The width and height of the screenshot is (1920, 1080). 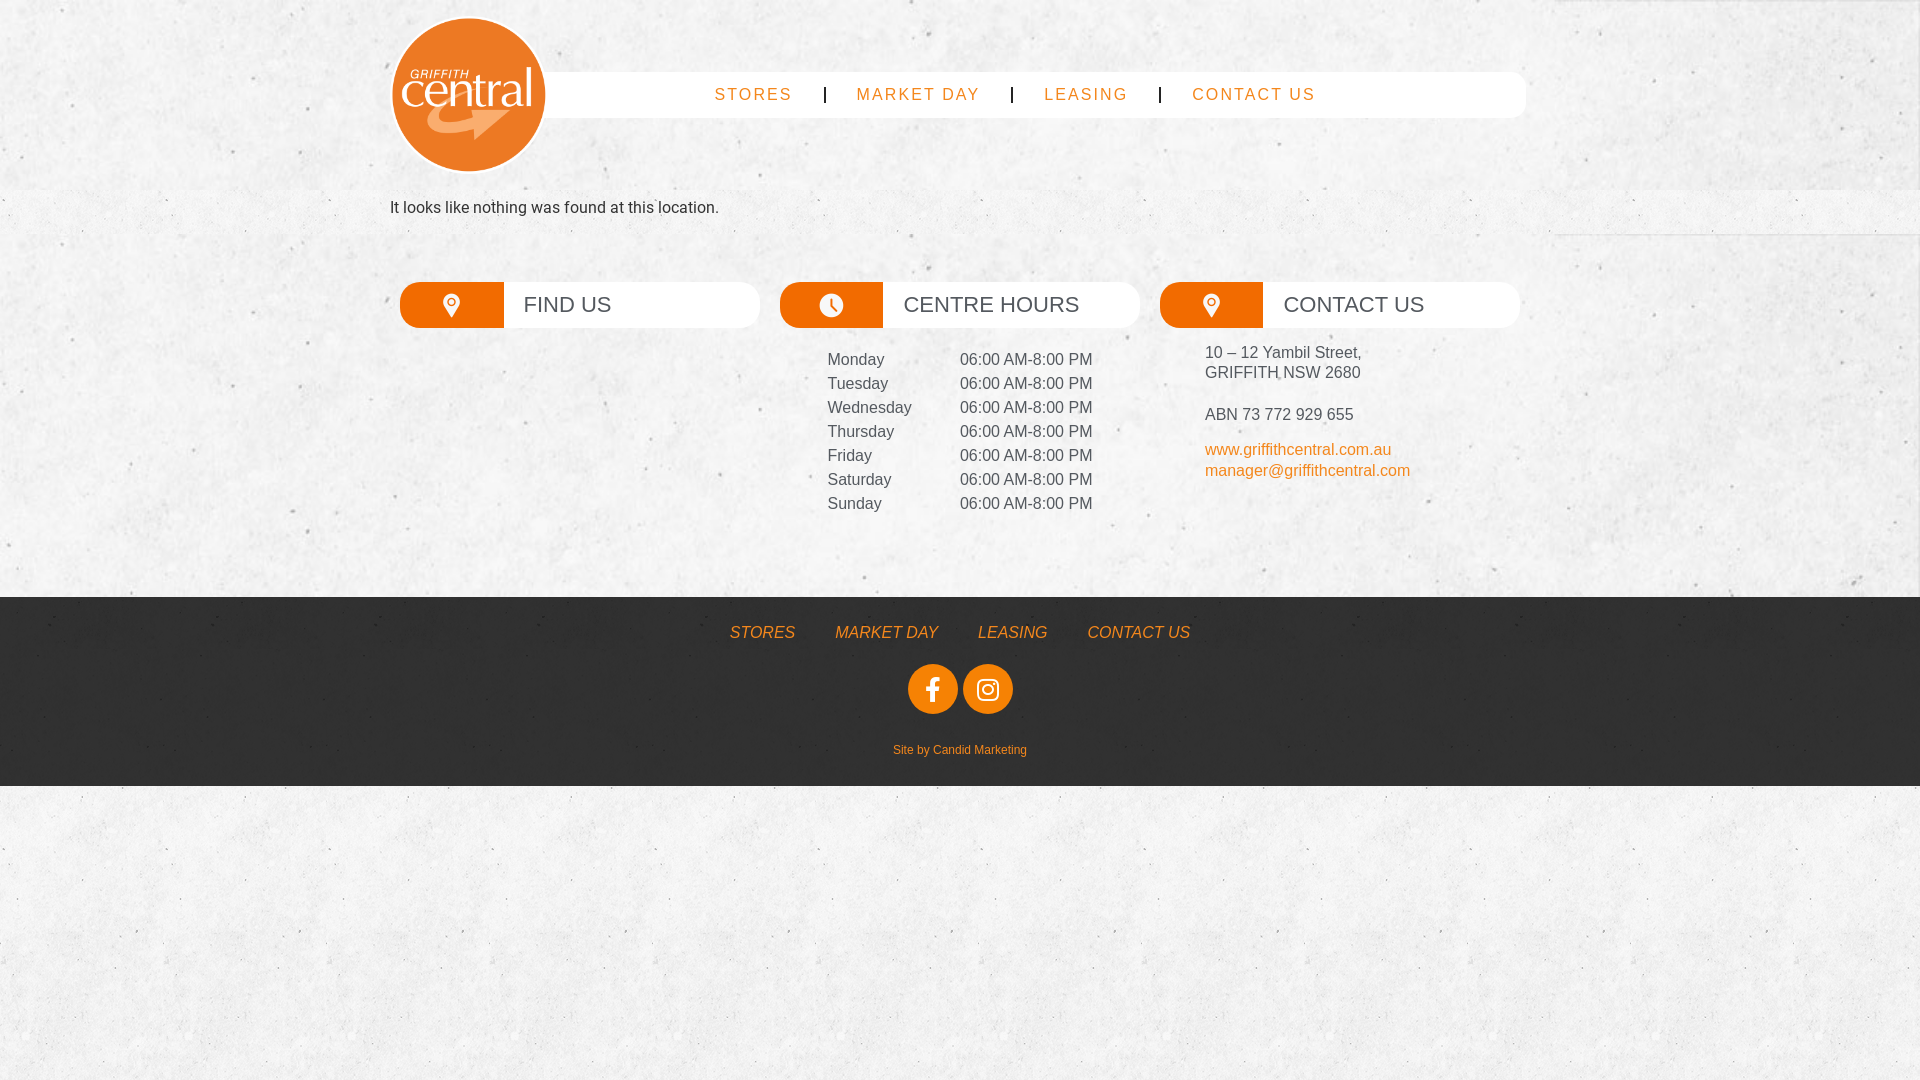 I want to click on STORES, so click(x=763, y=633).